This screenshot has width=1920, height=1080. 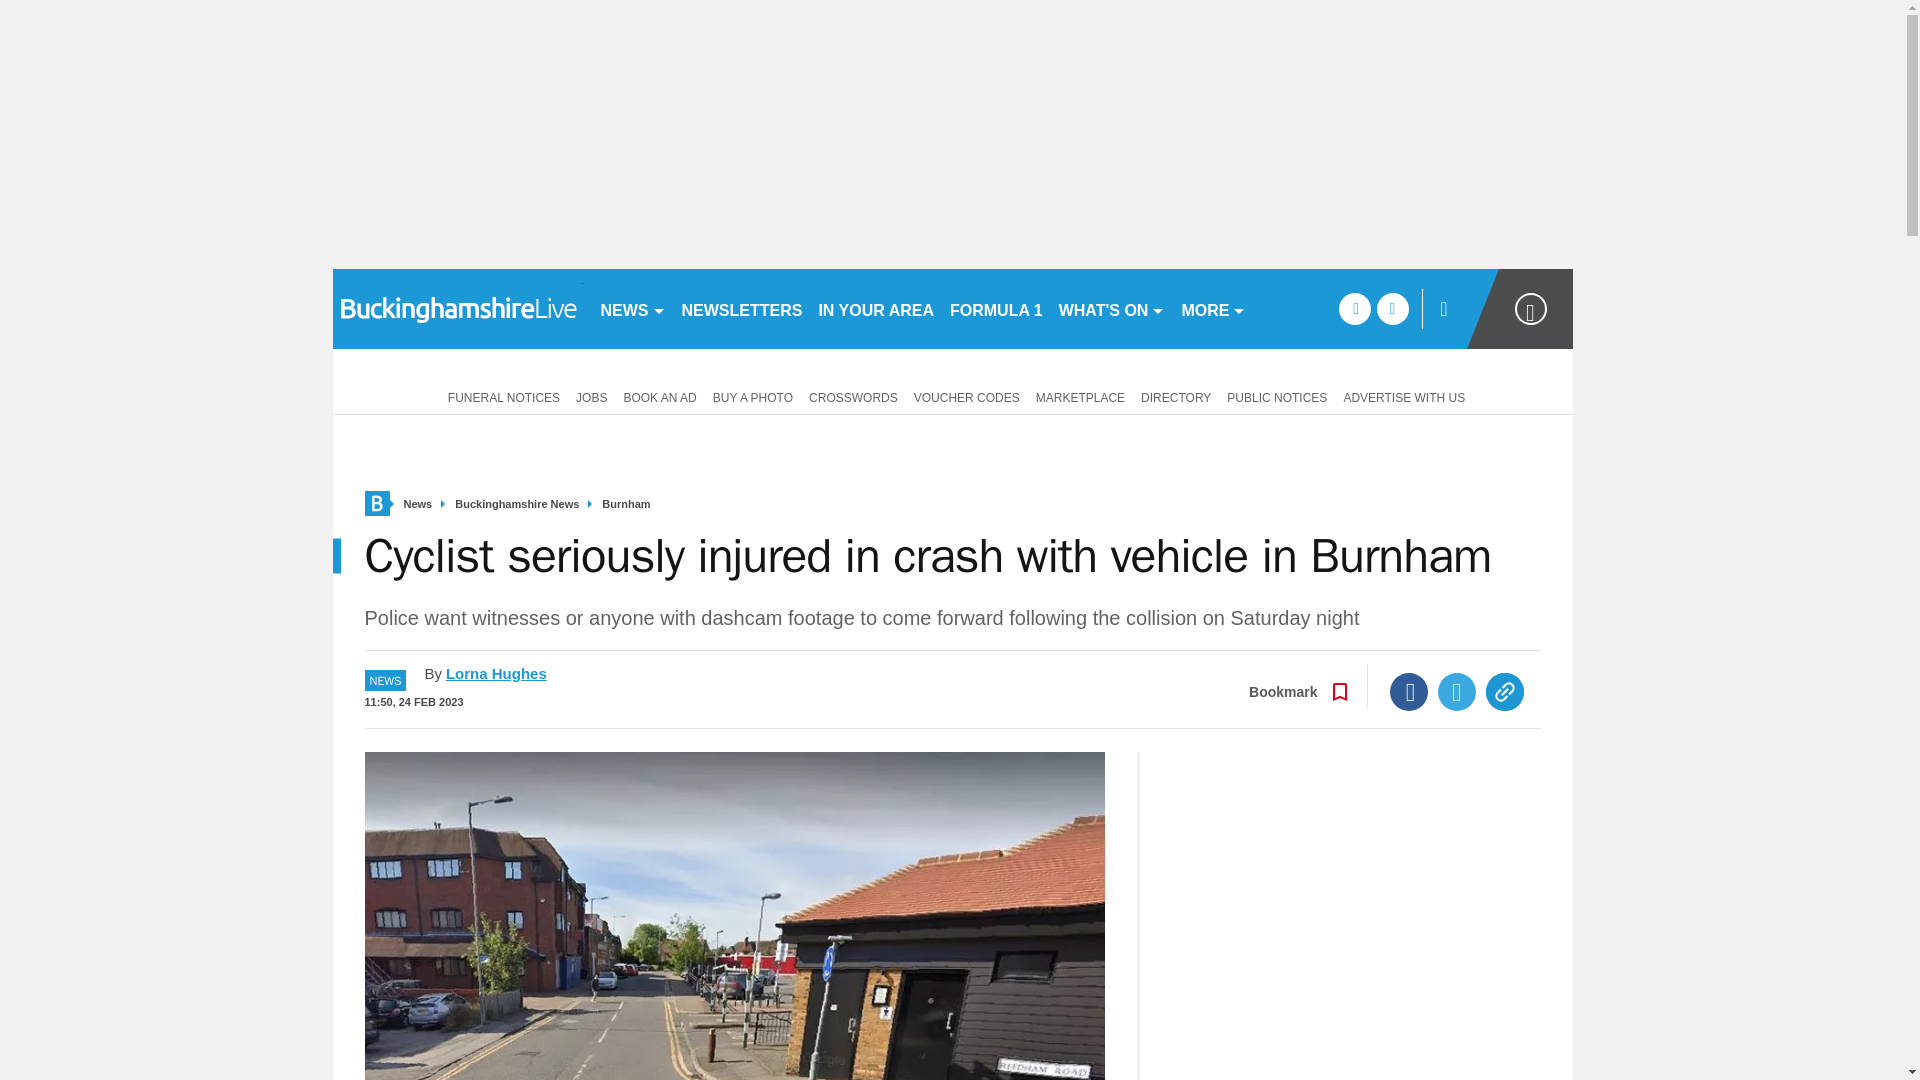 I want to click on FUNERAL NOTICES, so click(x=500, y=396).